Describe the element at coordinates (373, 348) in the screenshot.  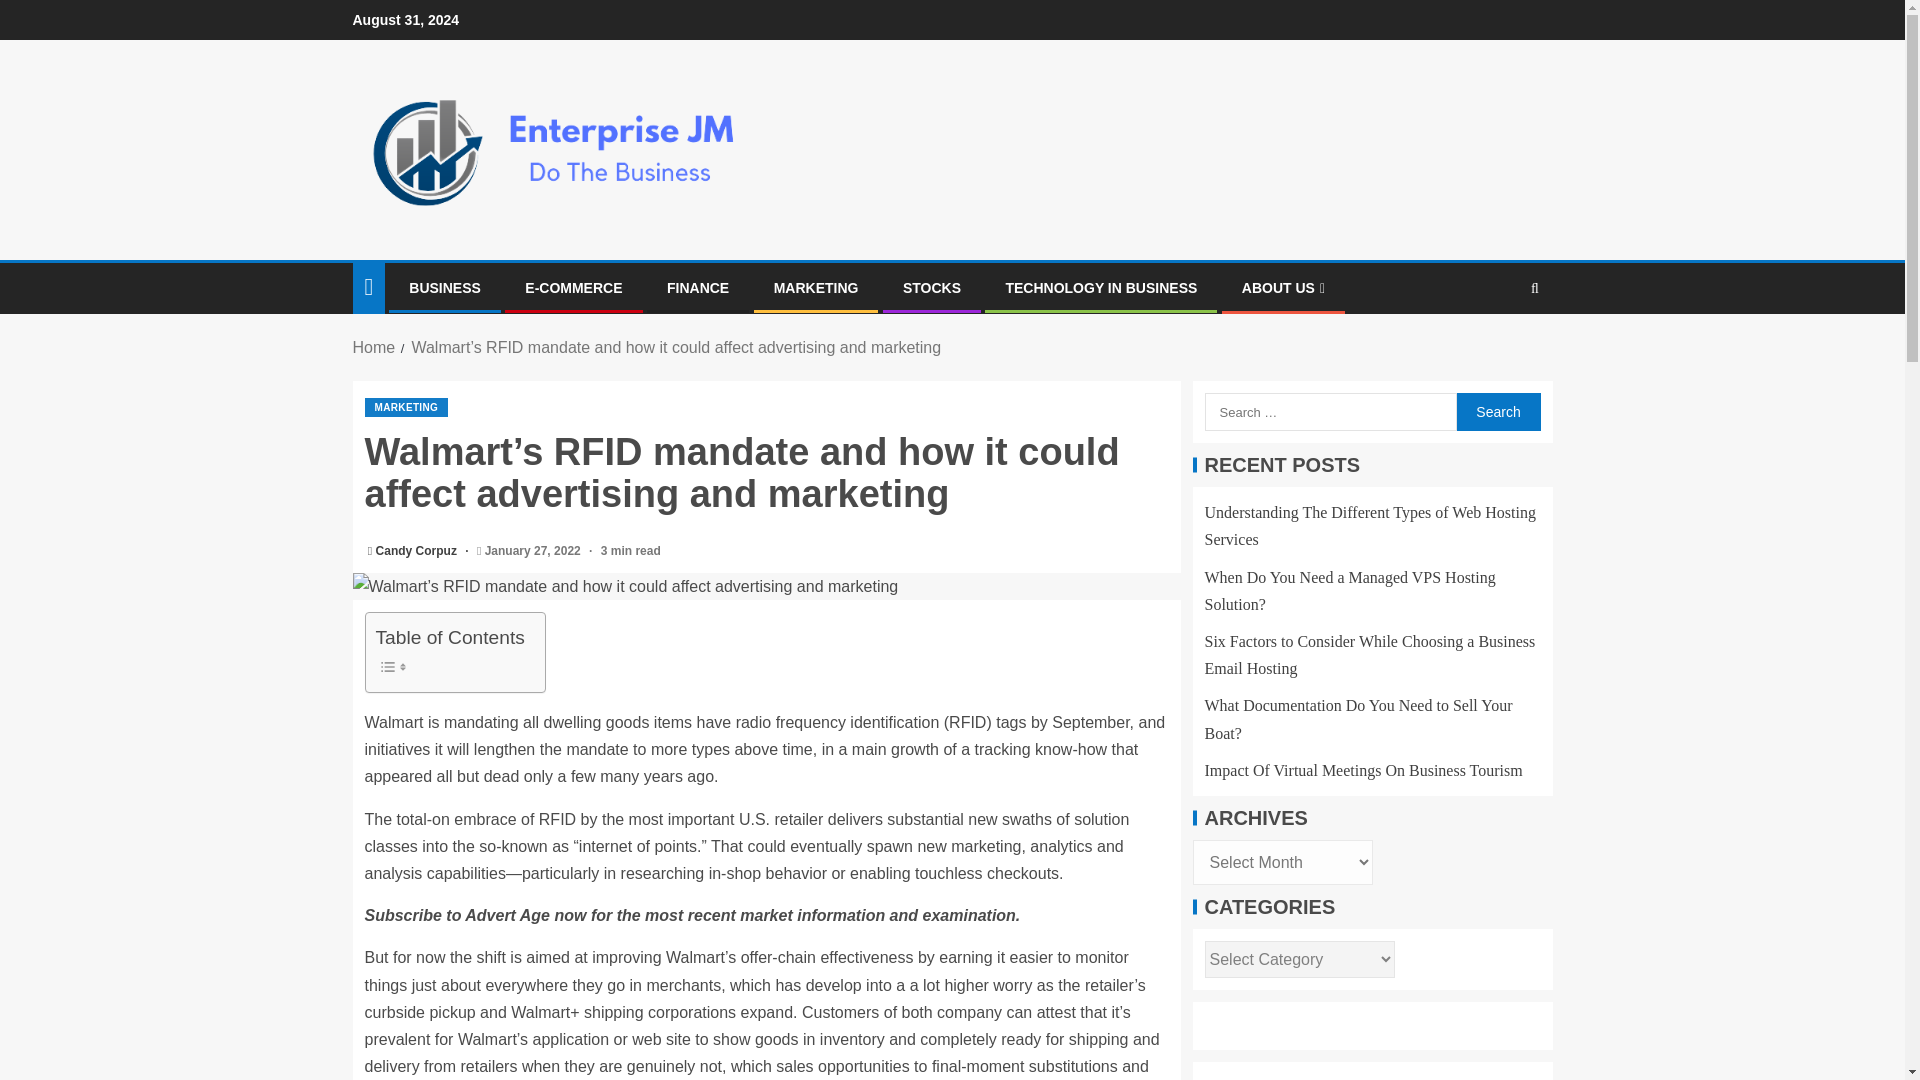
I see `Home` at that location.